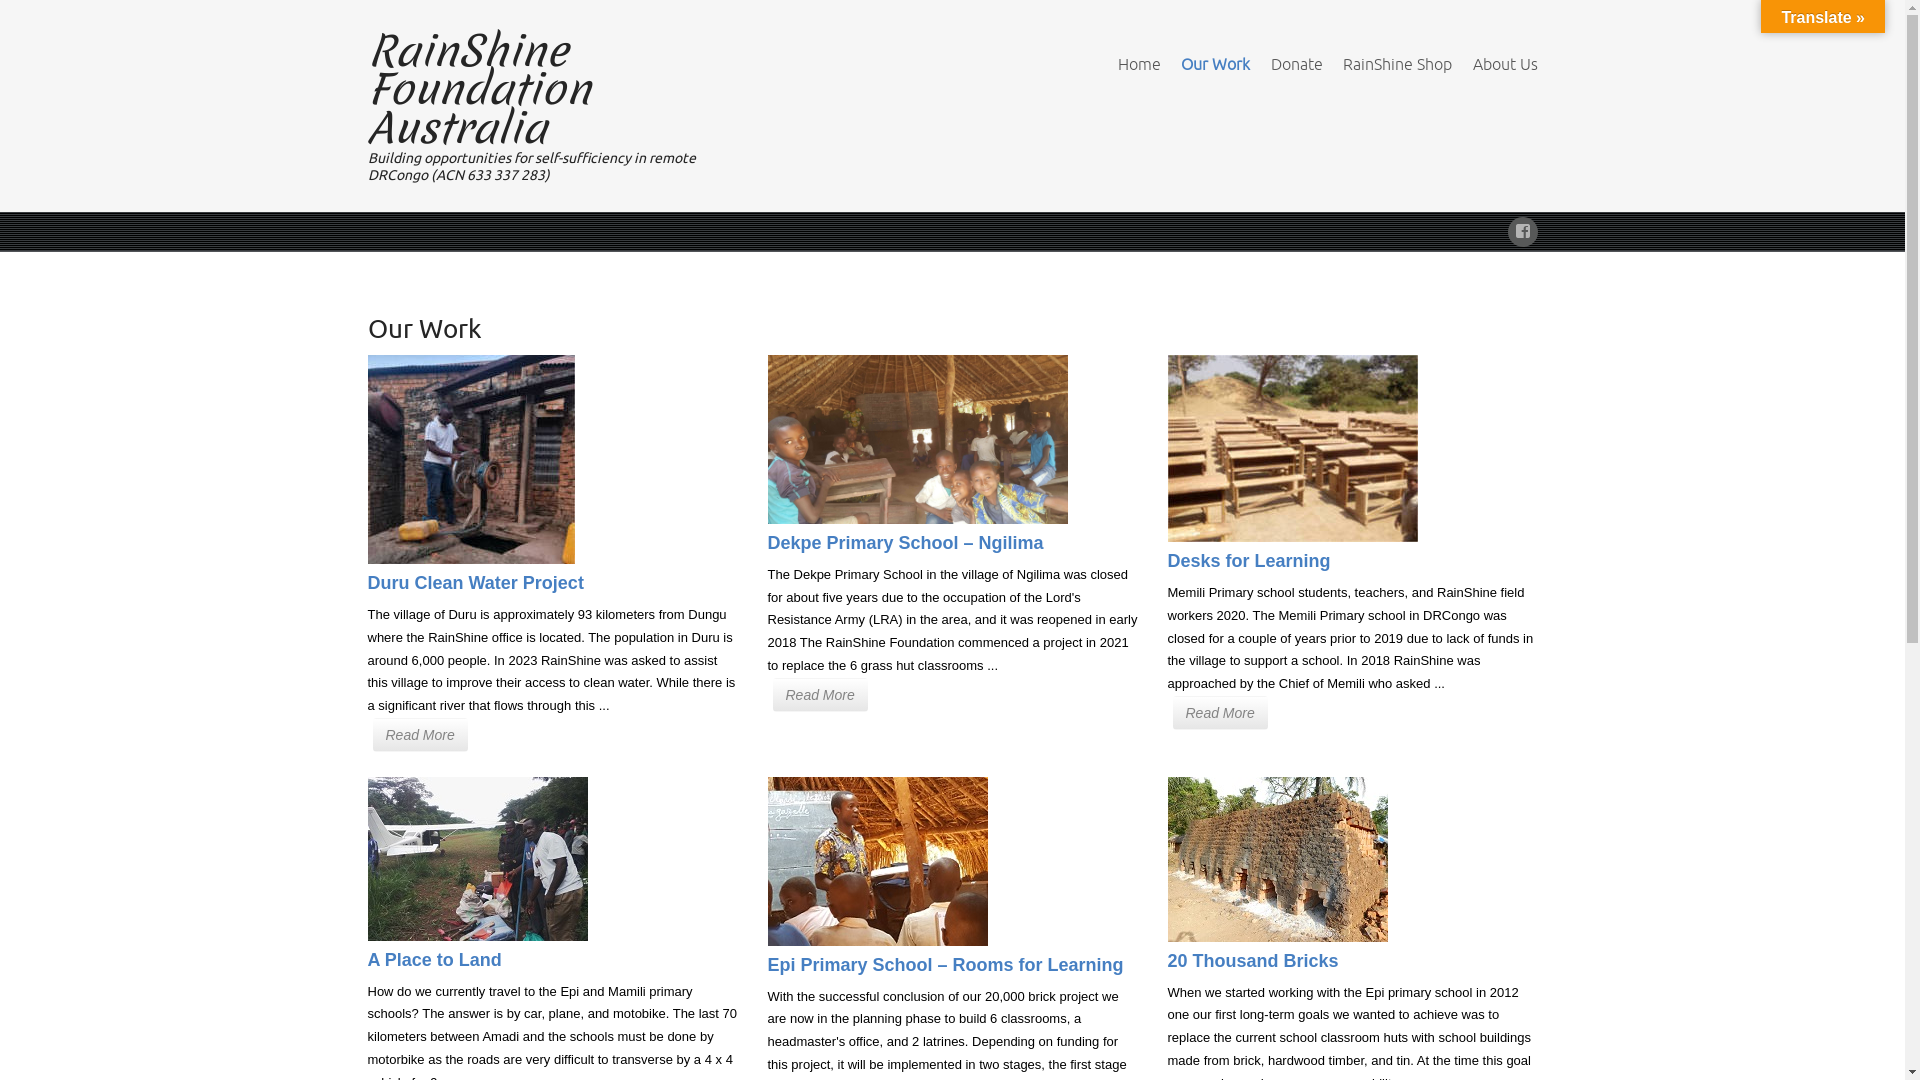  What do you see at coordinates (1504, 64) in the screenshot?
I see `About Us` at bounding box center [1504, 64].